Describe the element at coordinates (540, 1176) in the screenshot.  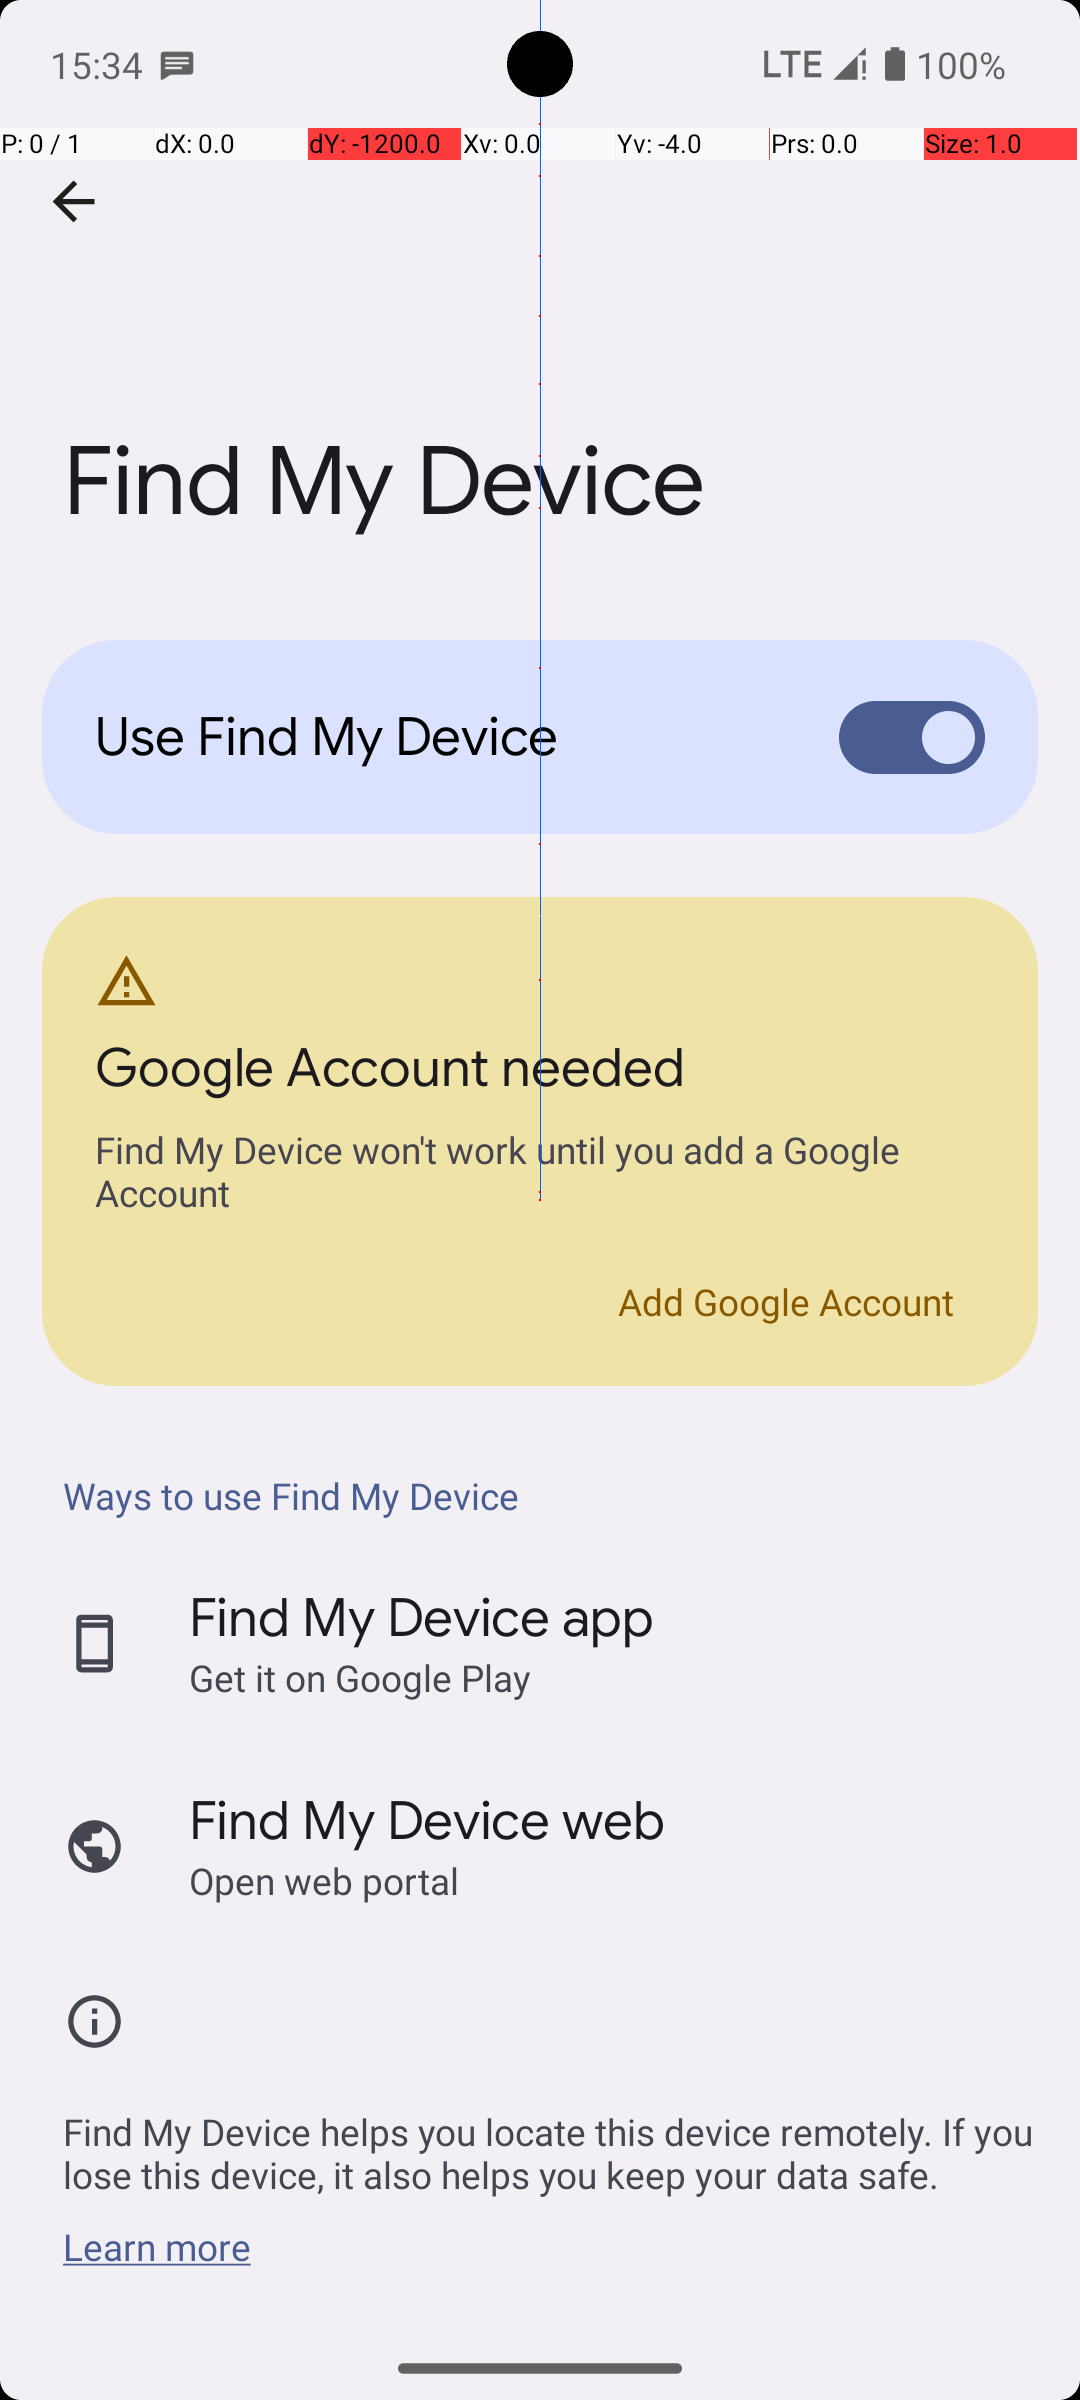
I see `Find My Device won't work until you add a Google Account` at that location.